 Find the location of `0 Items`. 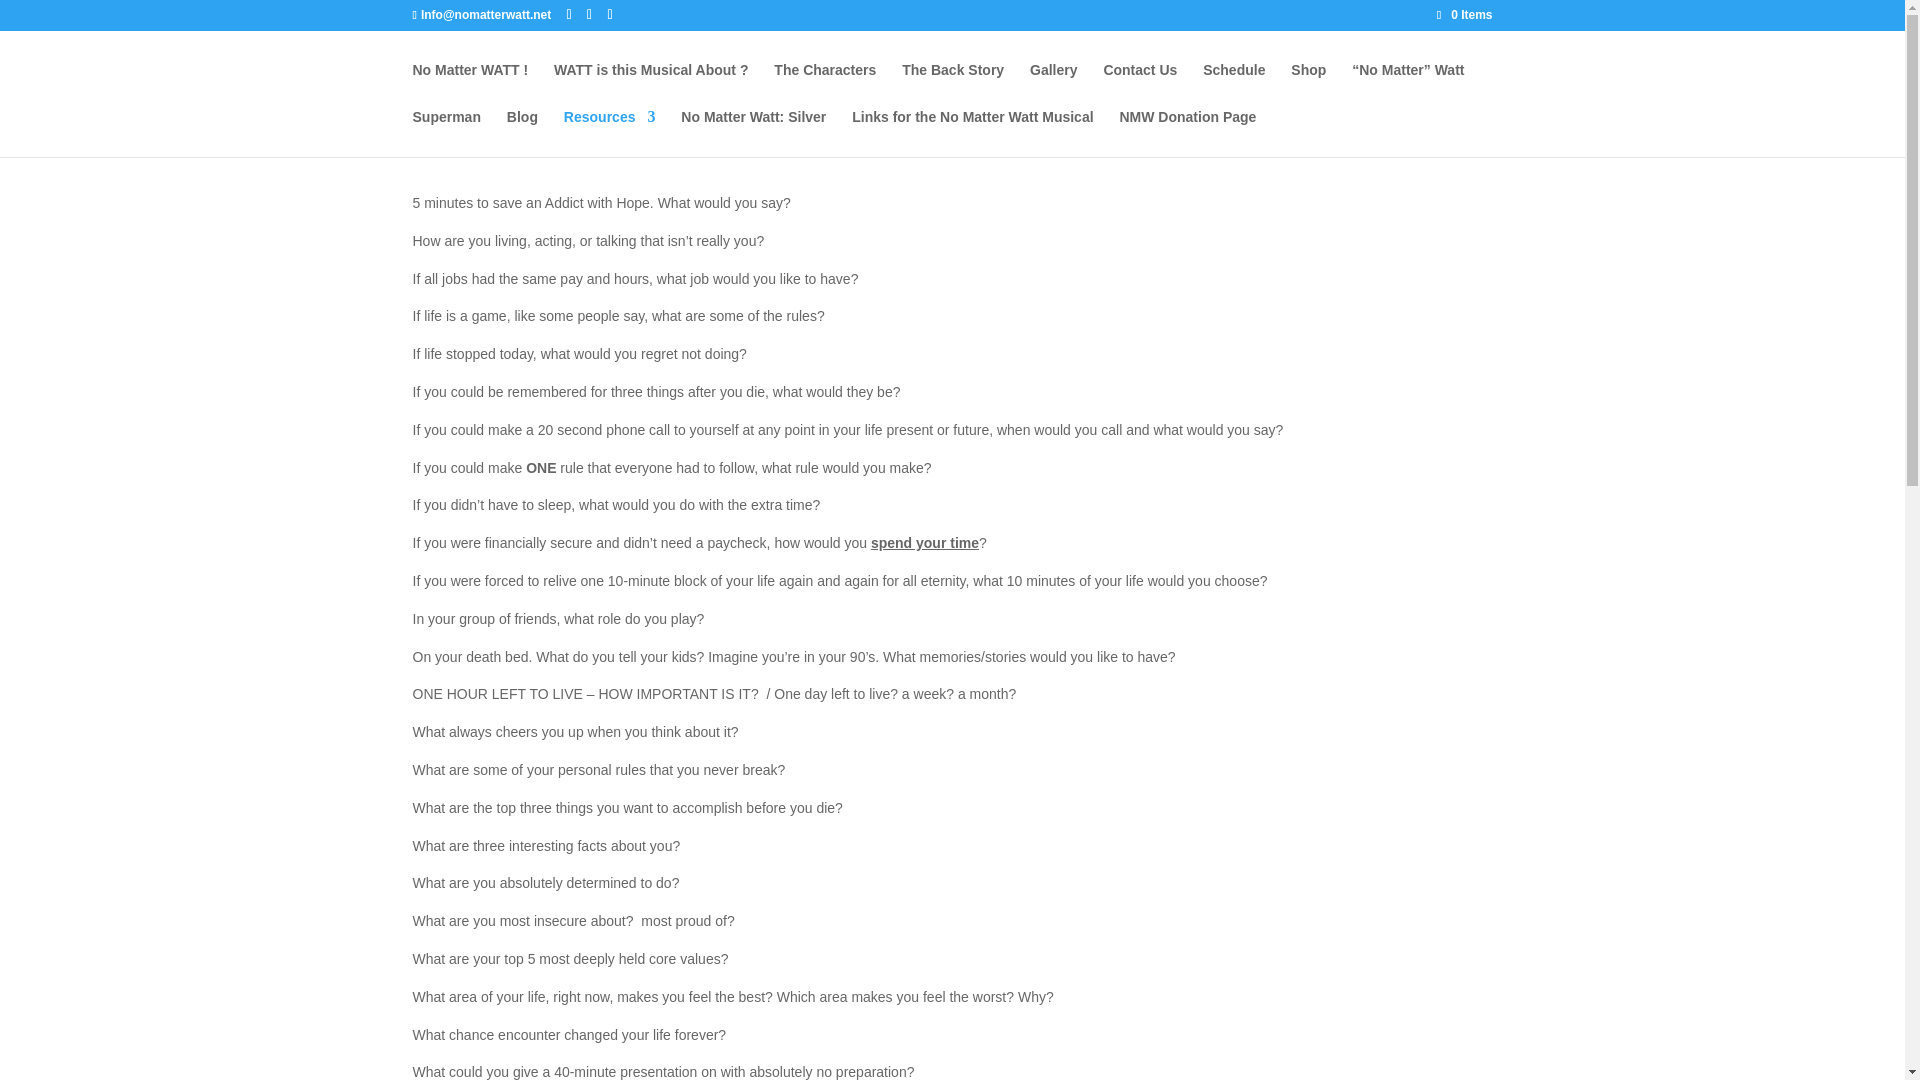

0 Items is located at coordinates (1464, 14).